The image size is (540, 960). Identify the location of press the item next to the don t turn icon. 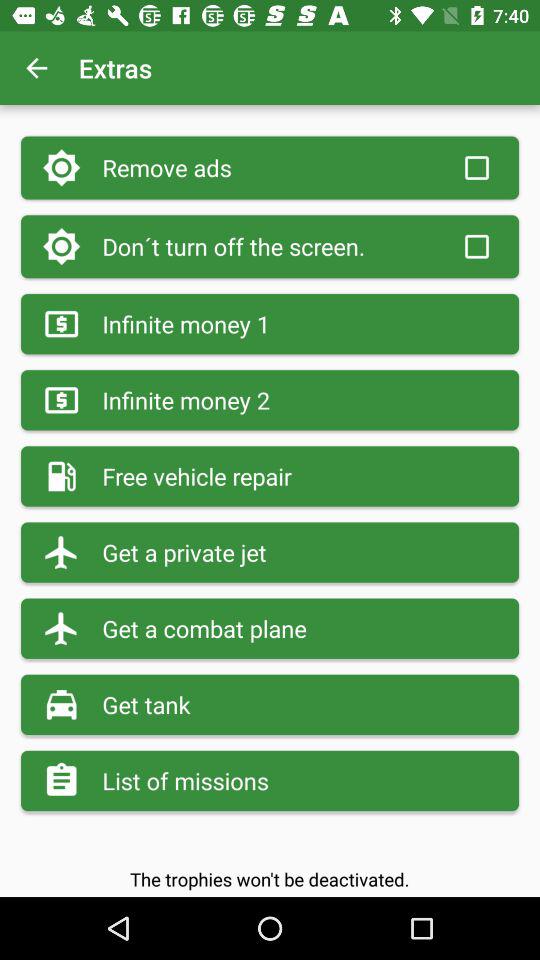
(476, 246).